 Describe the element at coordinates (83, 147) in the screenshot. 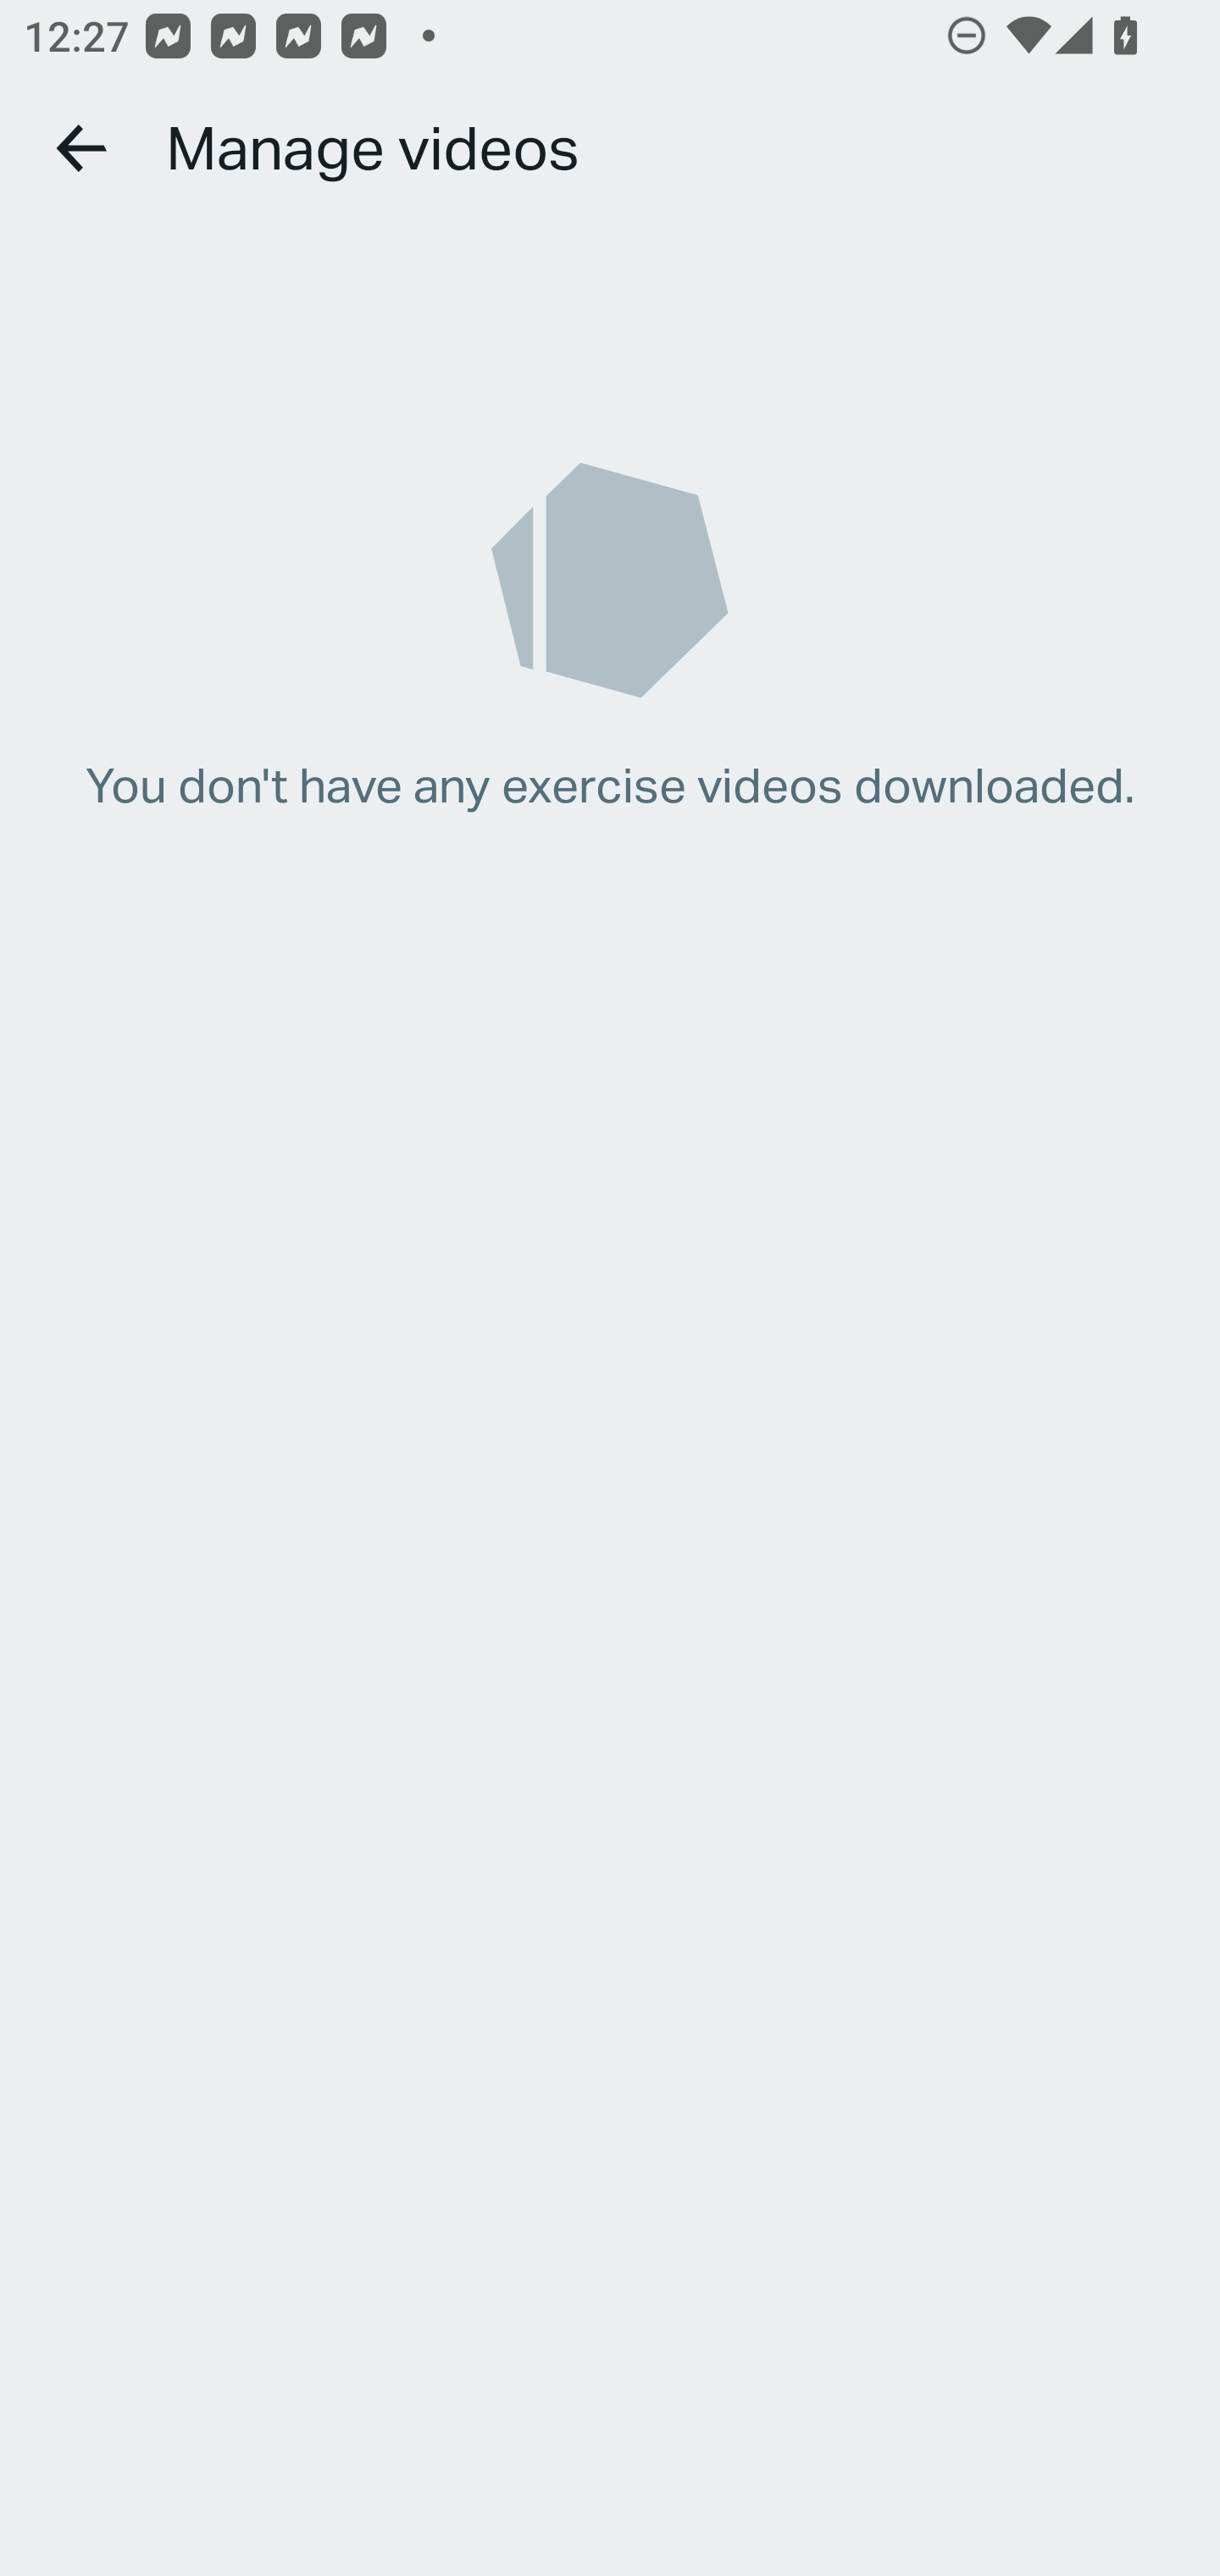

I see `Go back` at that location.